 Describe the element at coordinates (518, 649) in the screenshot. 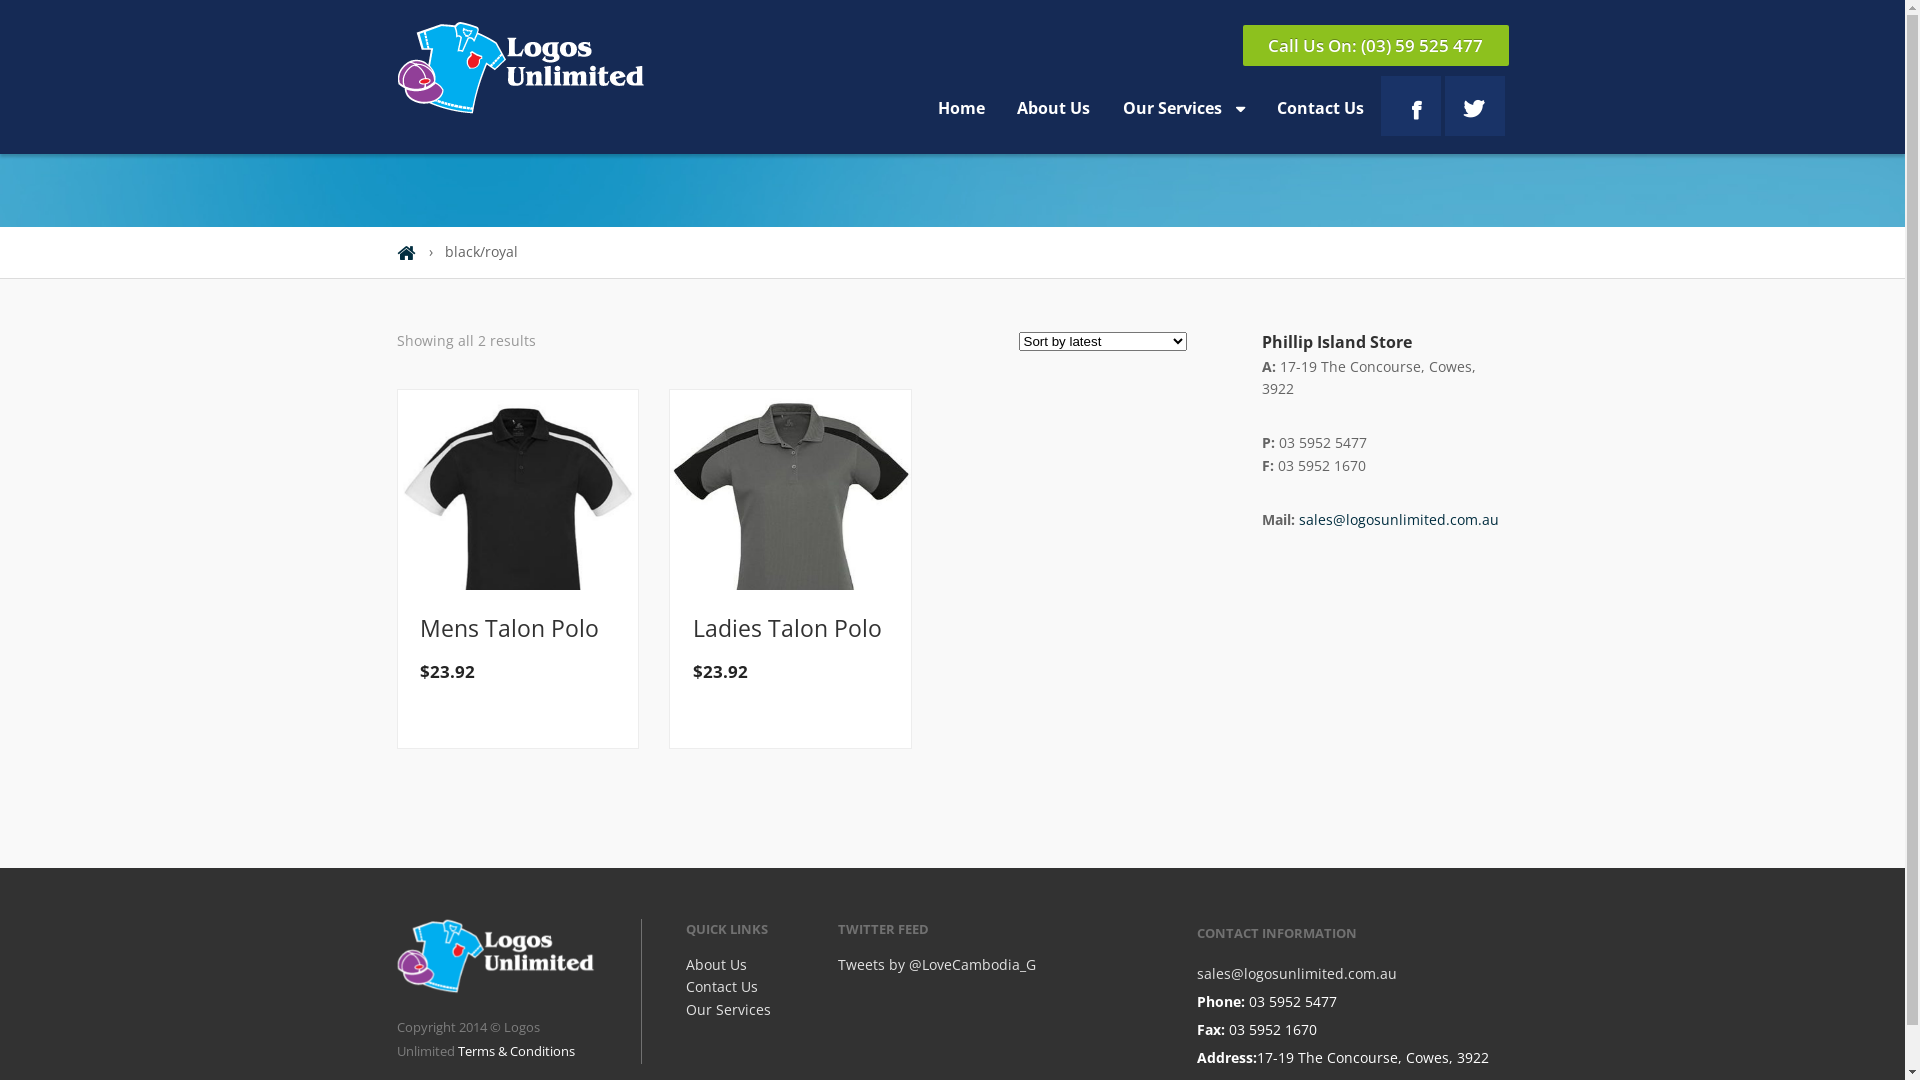

I see `Mens Talon Polo
$23.92` at that location.